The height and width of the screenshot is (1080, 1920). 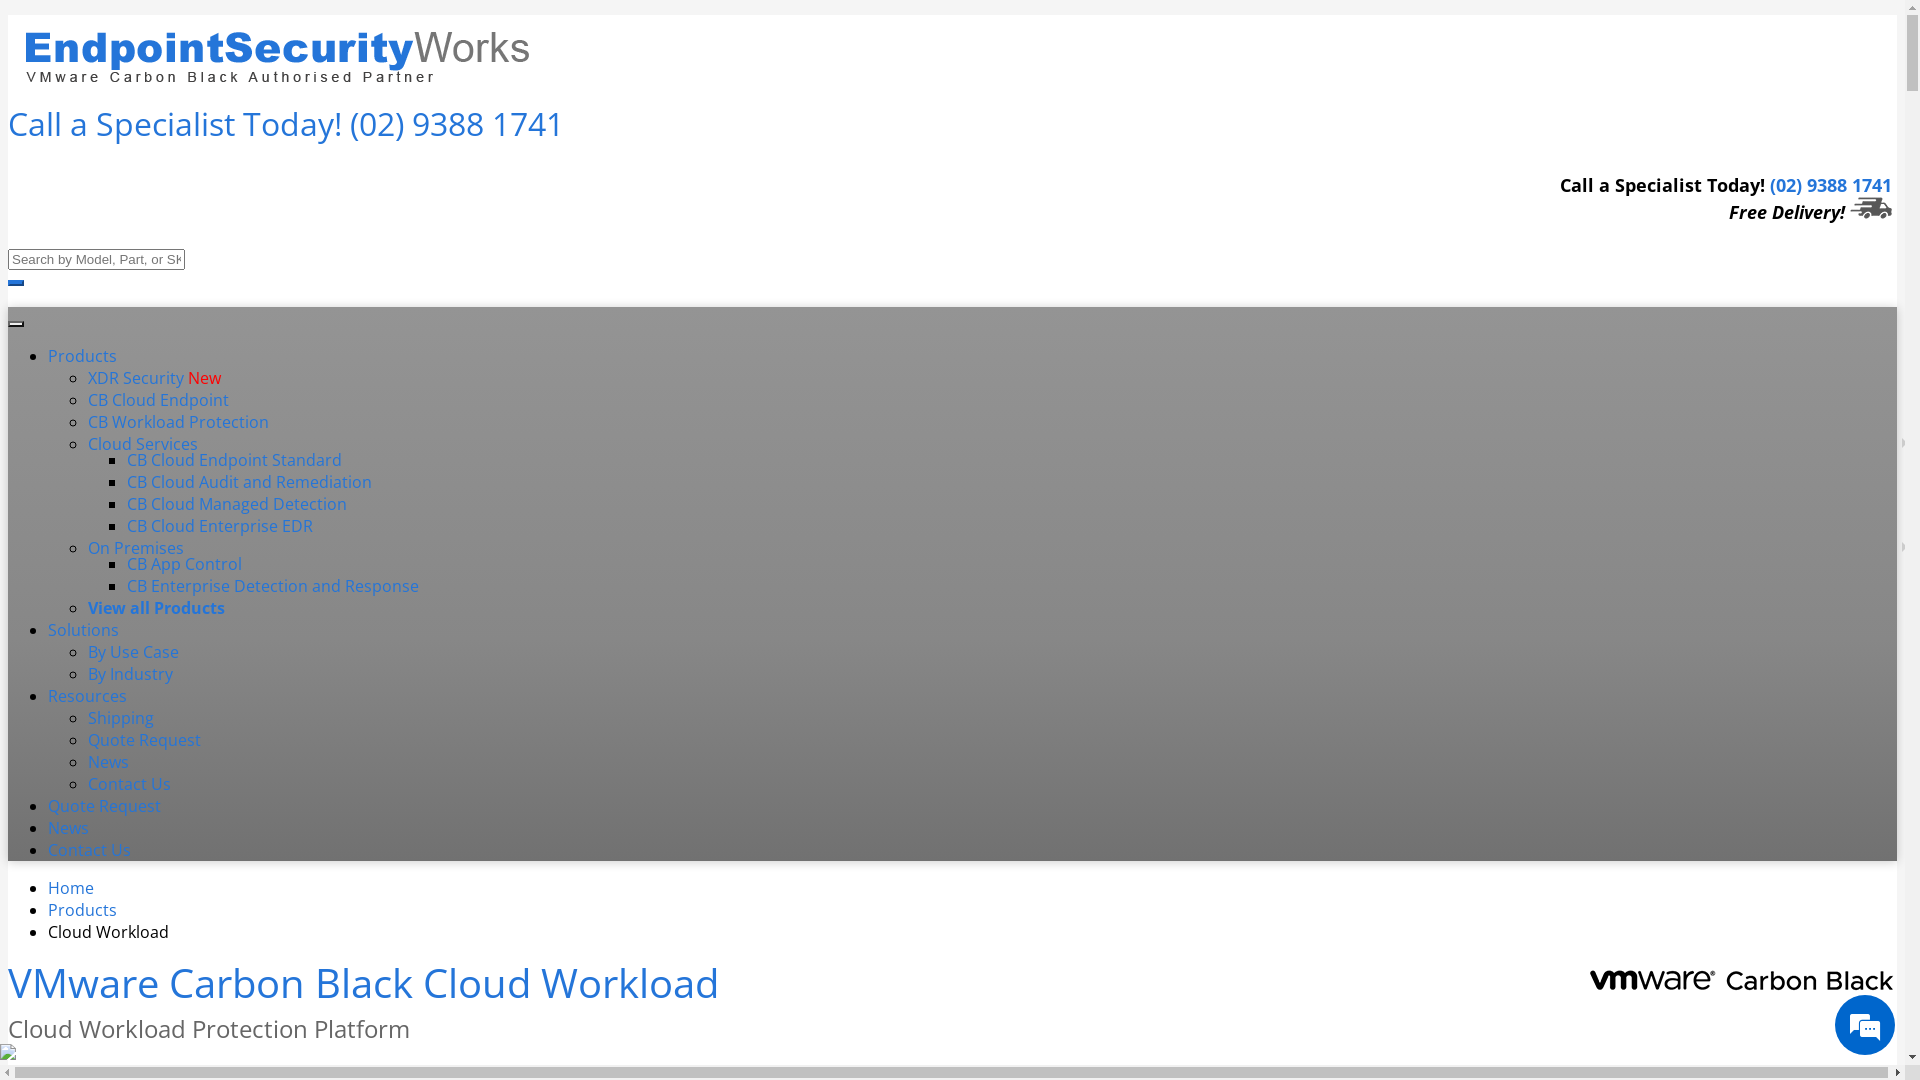 What do you see at coordinates (1831, 185) in the screenshot?
I see `(02) 9388 1741` at bounding box center [1831, 185].